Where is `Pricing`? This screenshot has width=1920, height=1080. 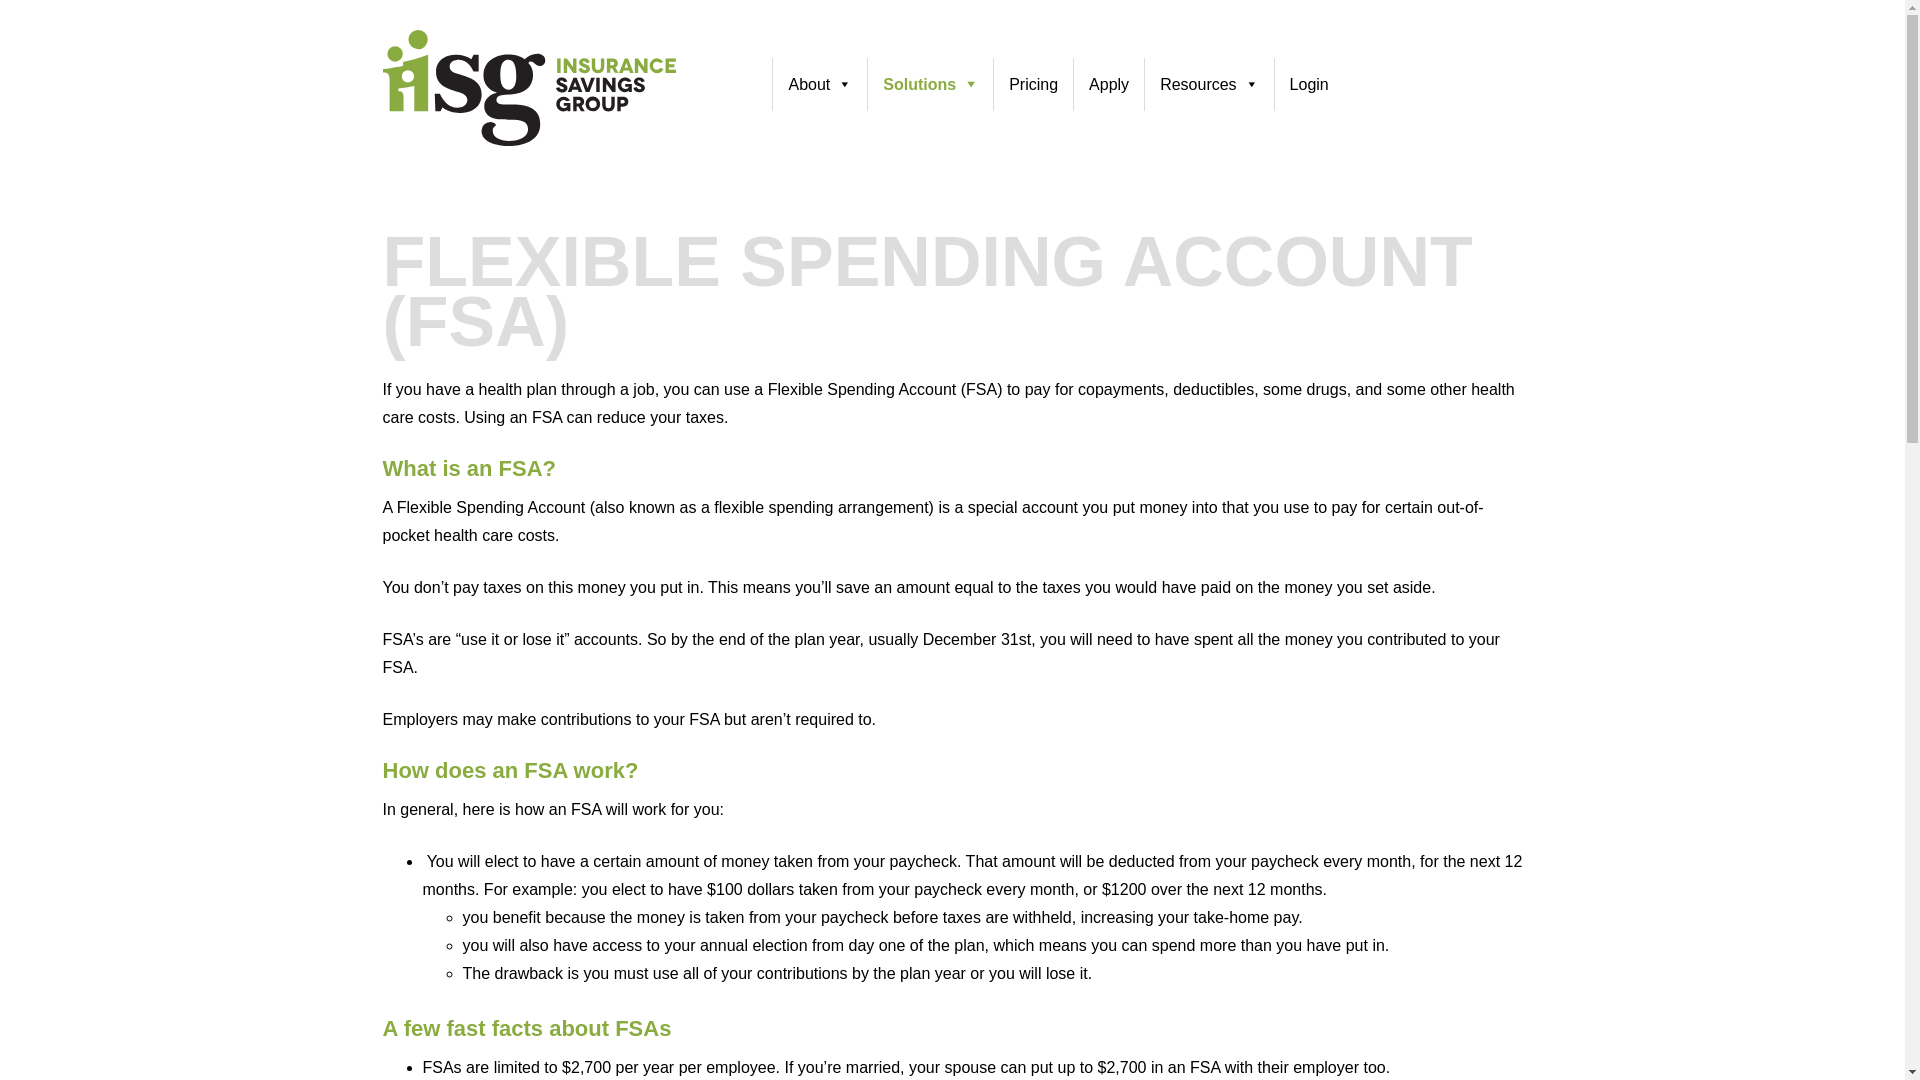
Pricing is located at coordinates (1032, 84).